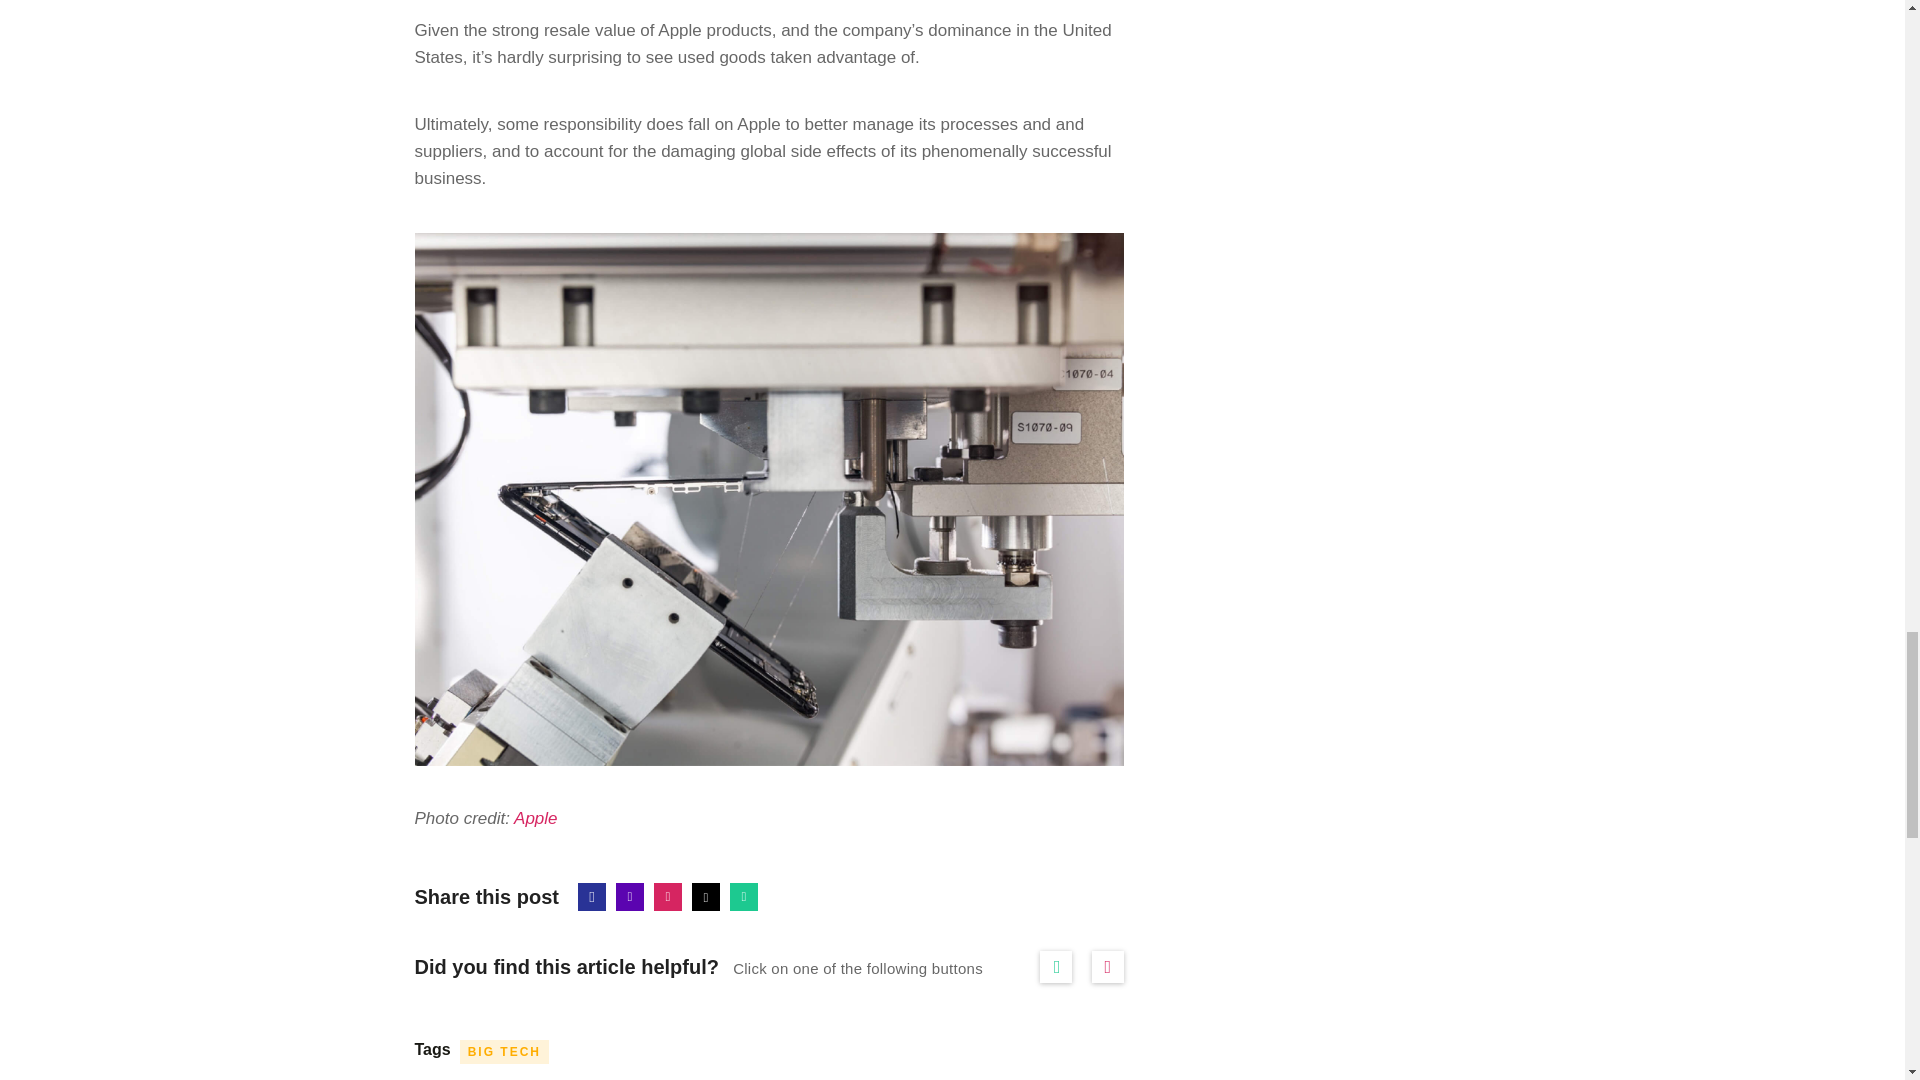 The width and height of the screenshot is (1920, 1080). What do you see at coordinates (630, 897) in the screenshot?
I see `Linkedin` at bounding box center [630, 897].